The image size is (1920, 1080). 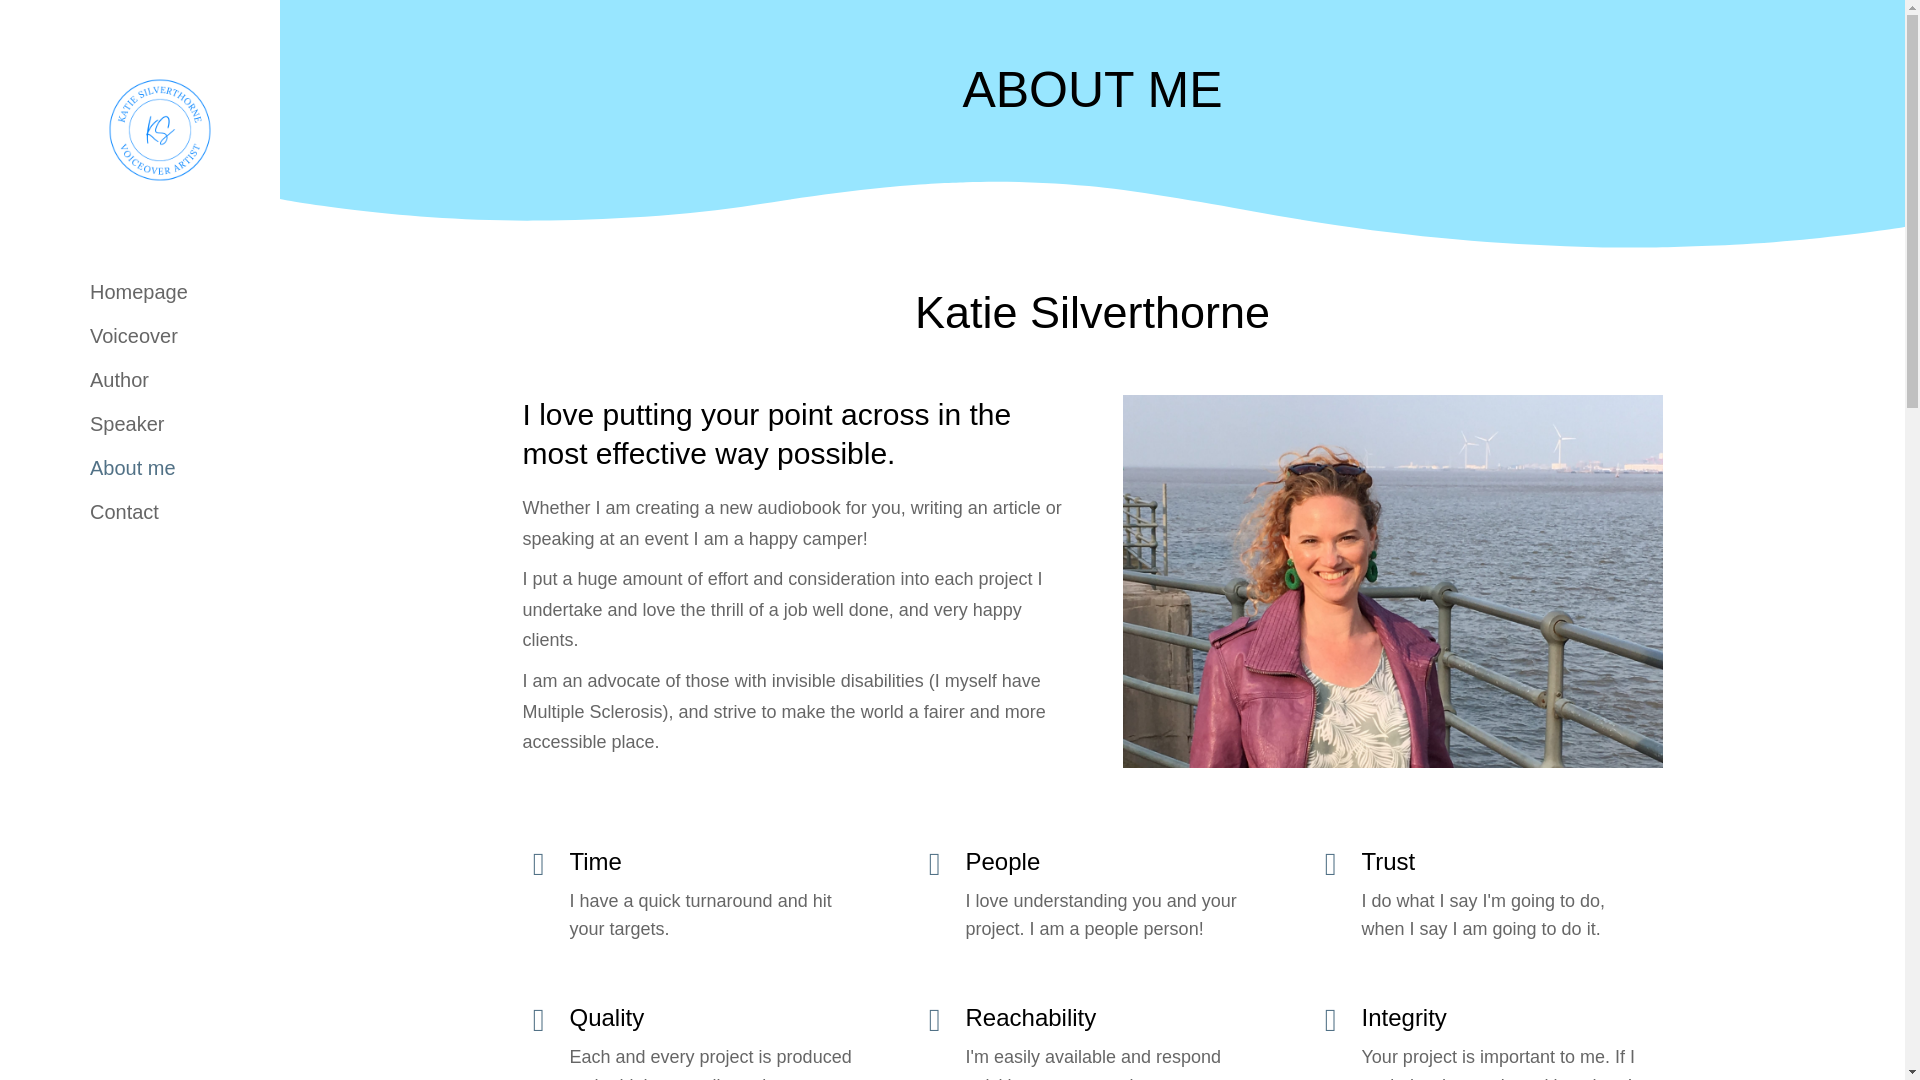 I want to click on About me, so click(x=122, y=467).